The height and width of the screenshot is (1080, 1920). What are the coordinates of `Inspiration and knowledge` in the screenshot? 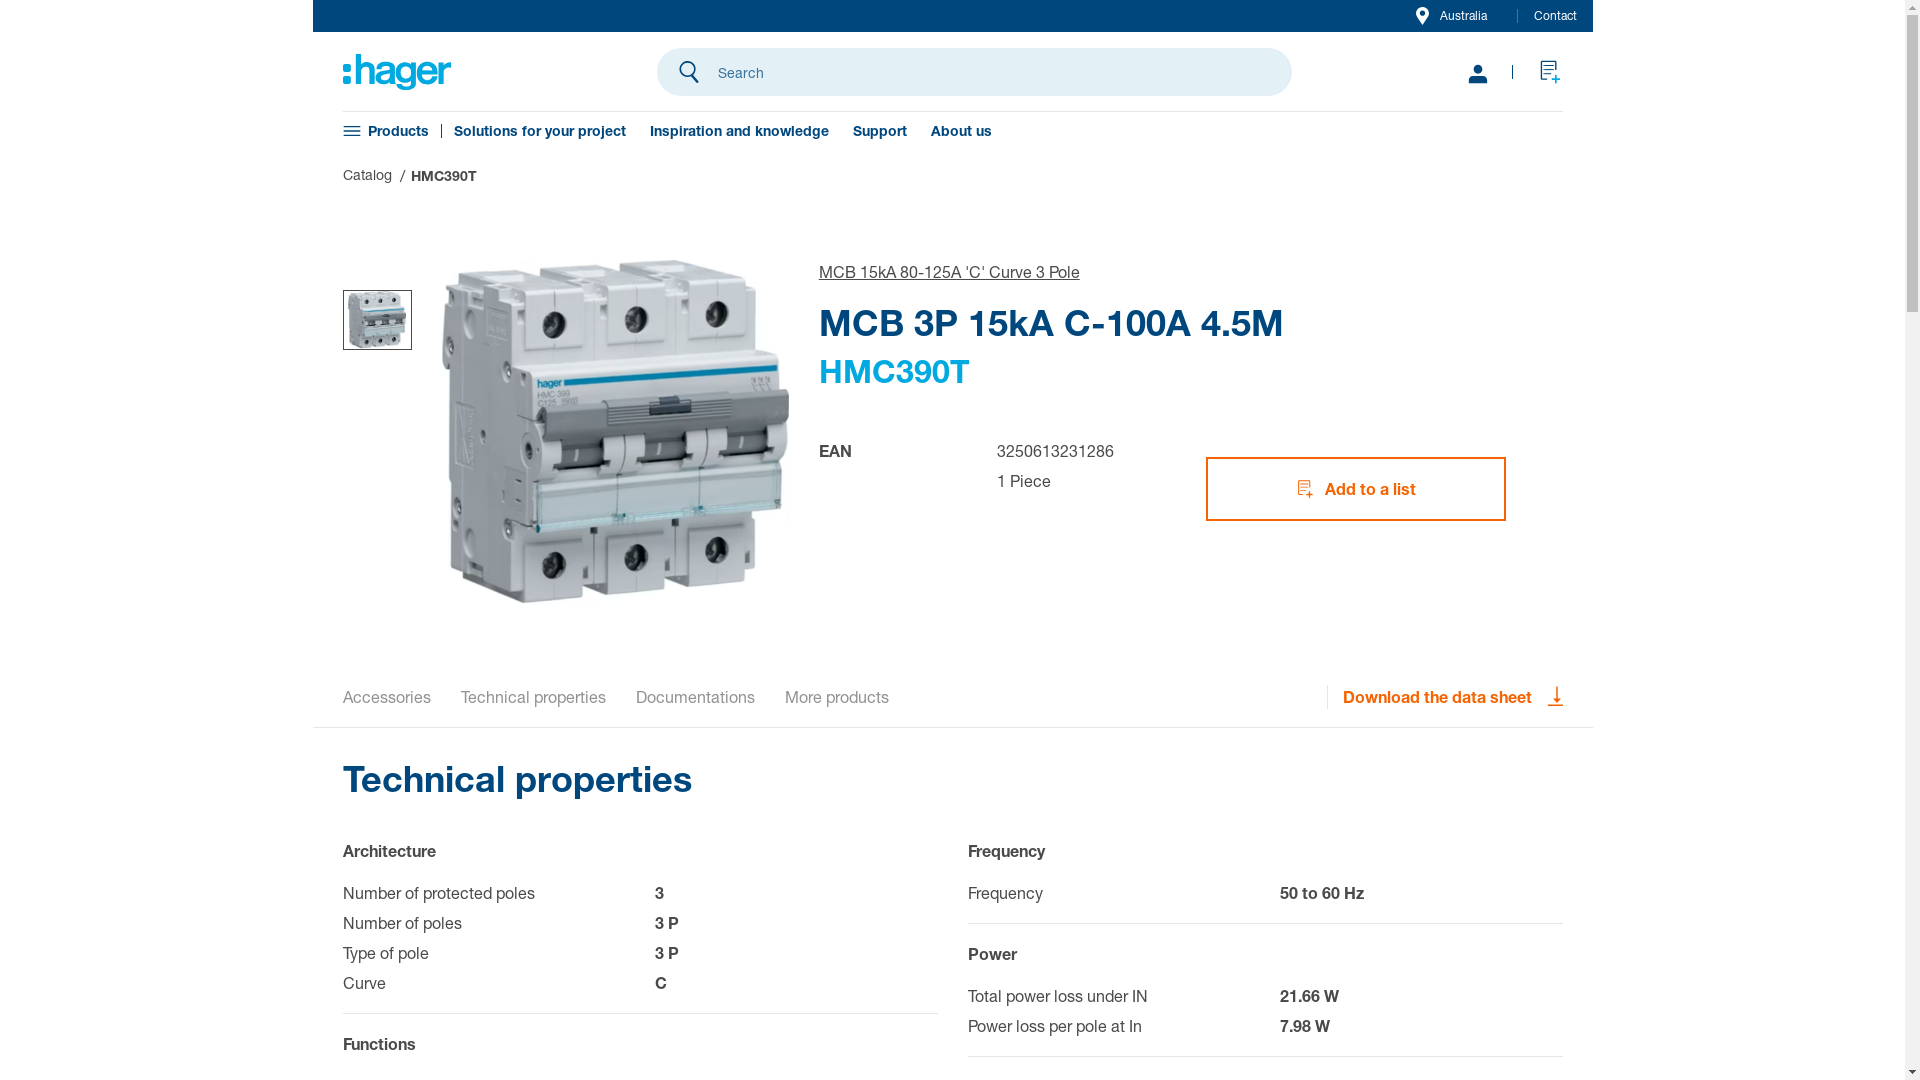 It's located at (740, 131).